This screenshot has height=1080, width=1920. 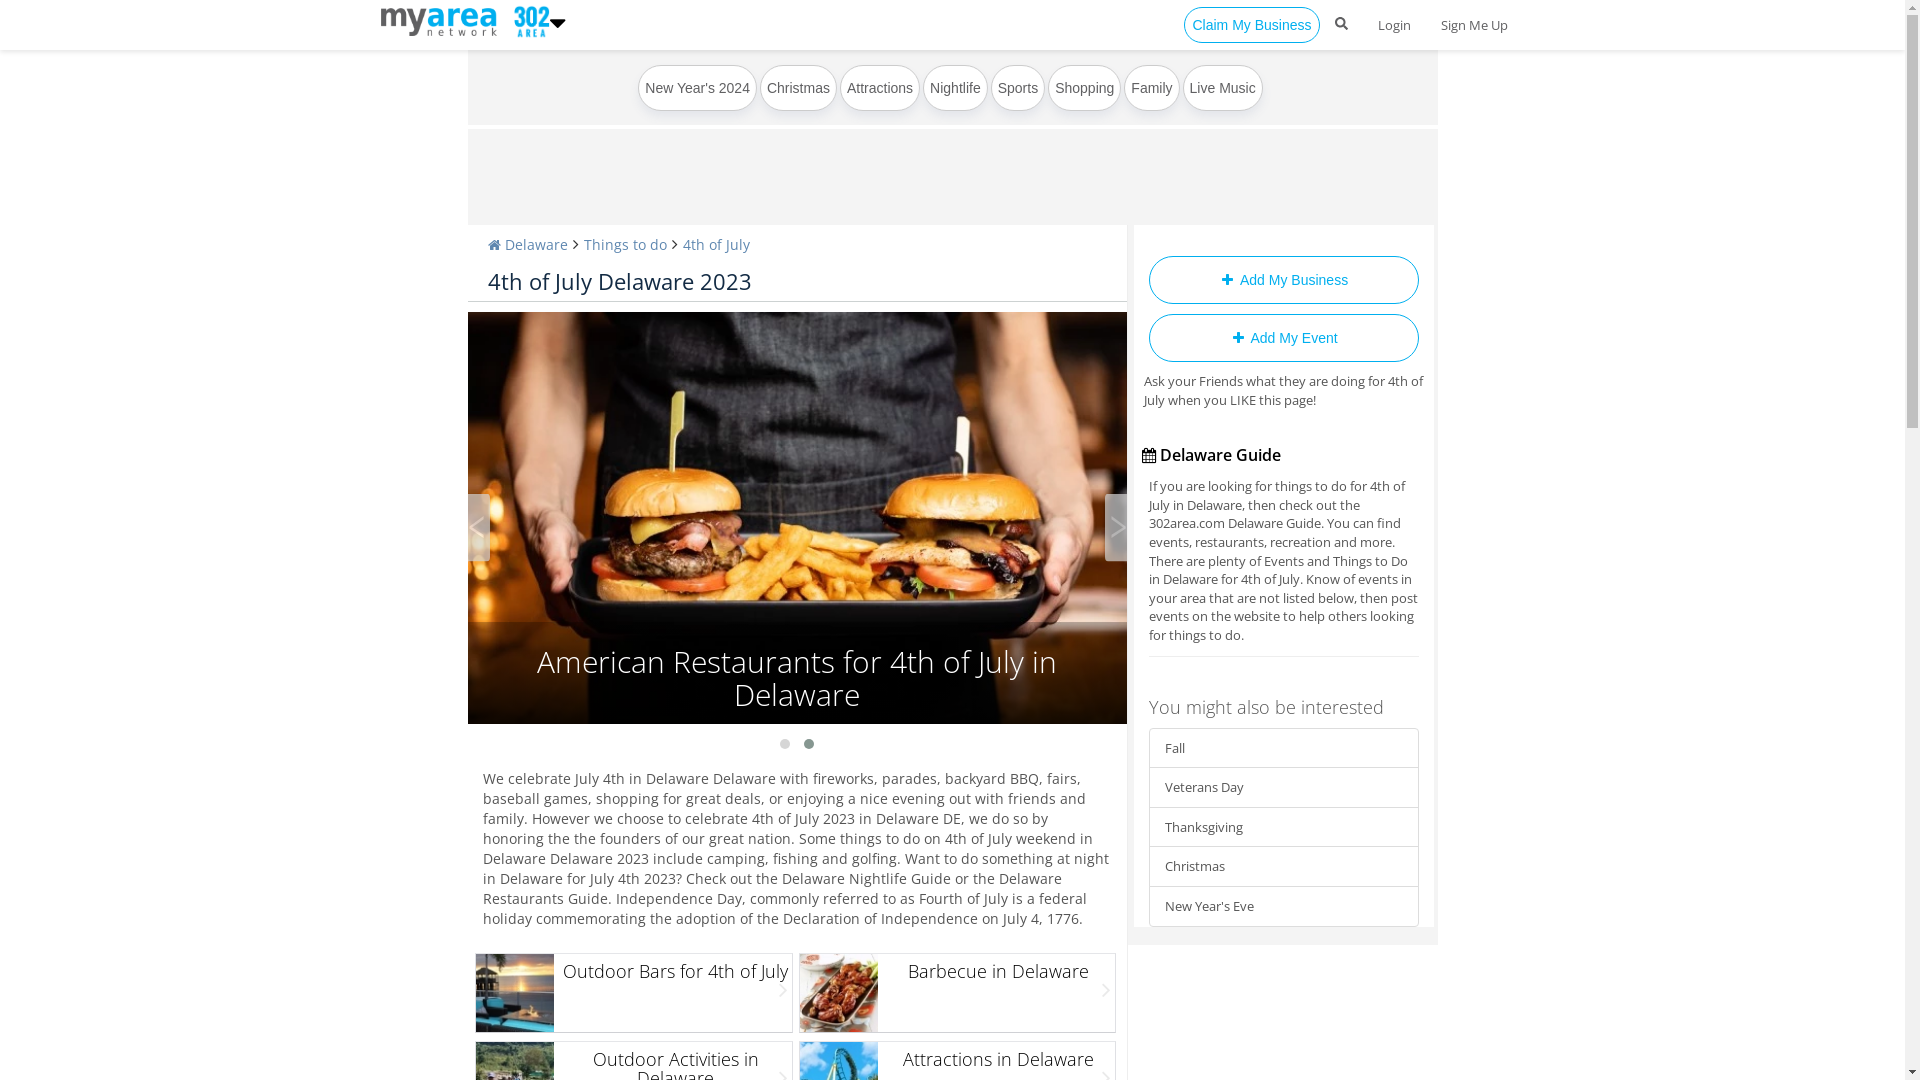 What do you see at coordinates (1283, 748) in the screenshot?
I see `Fall` at bounding box center [1283, 748].